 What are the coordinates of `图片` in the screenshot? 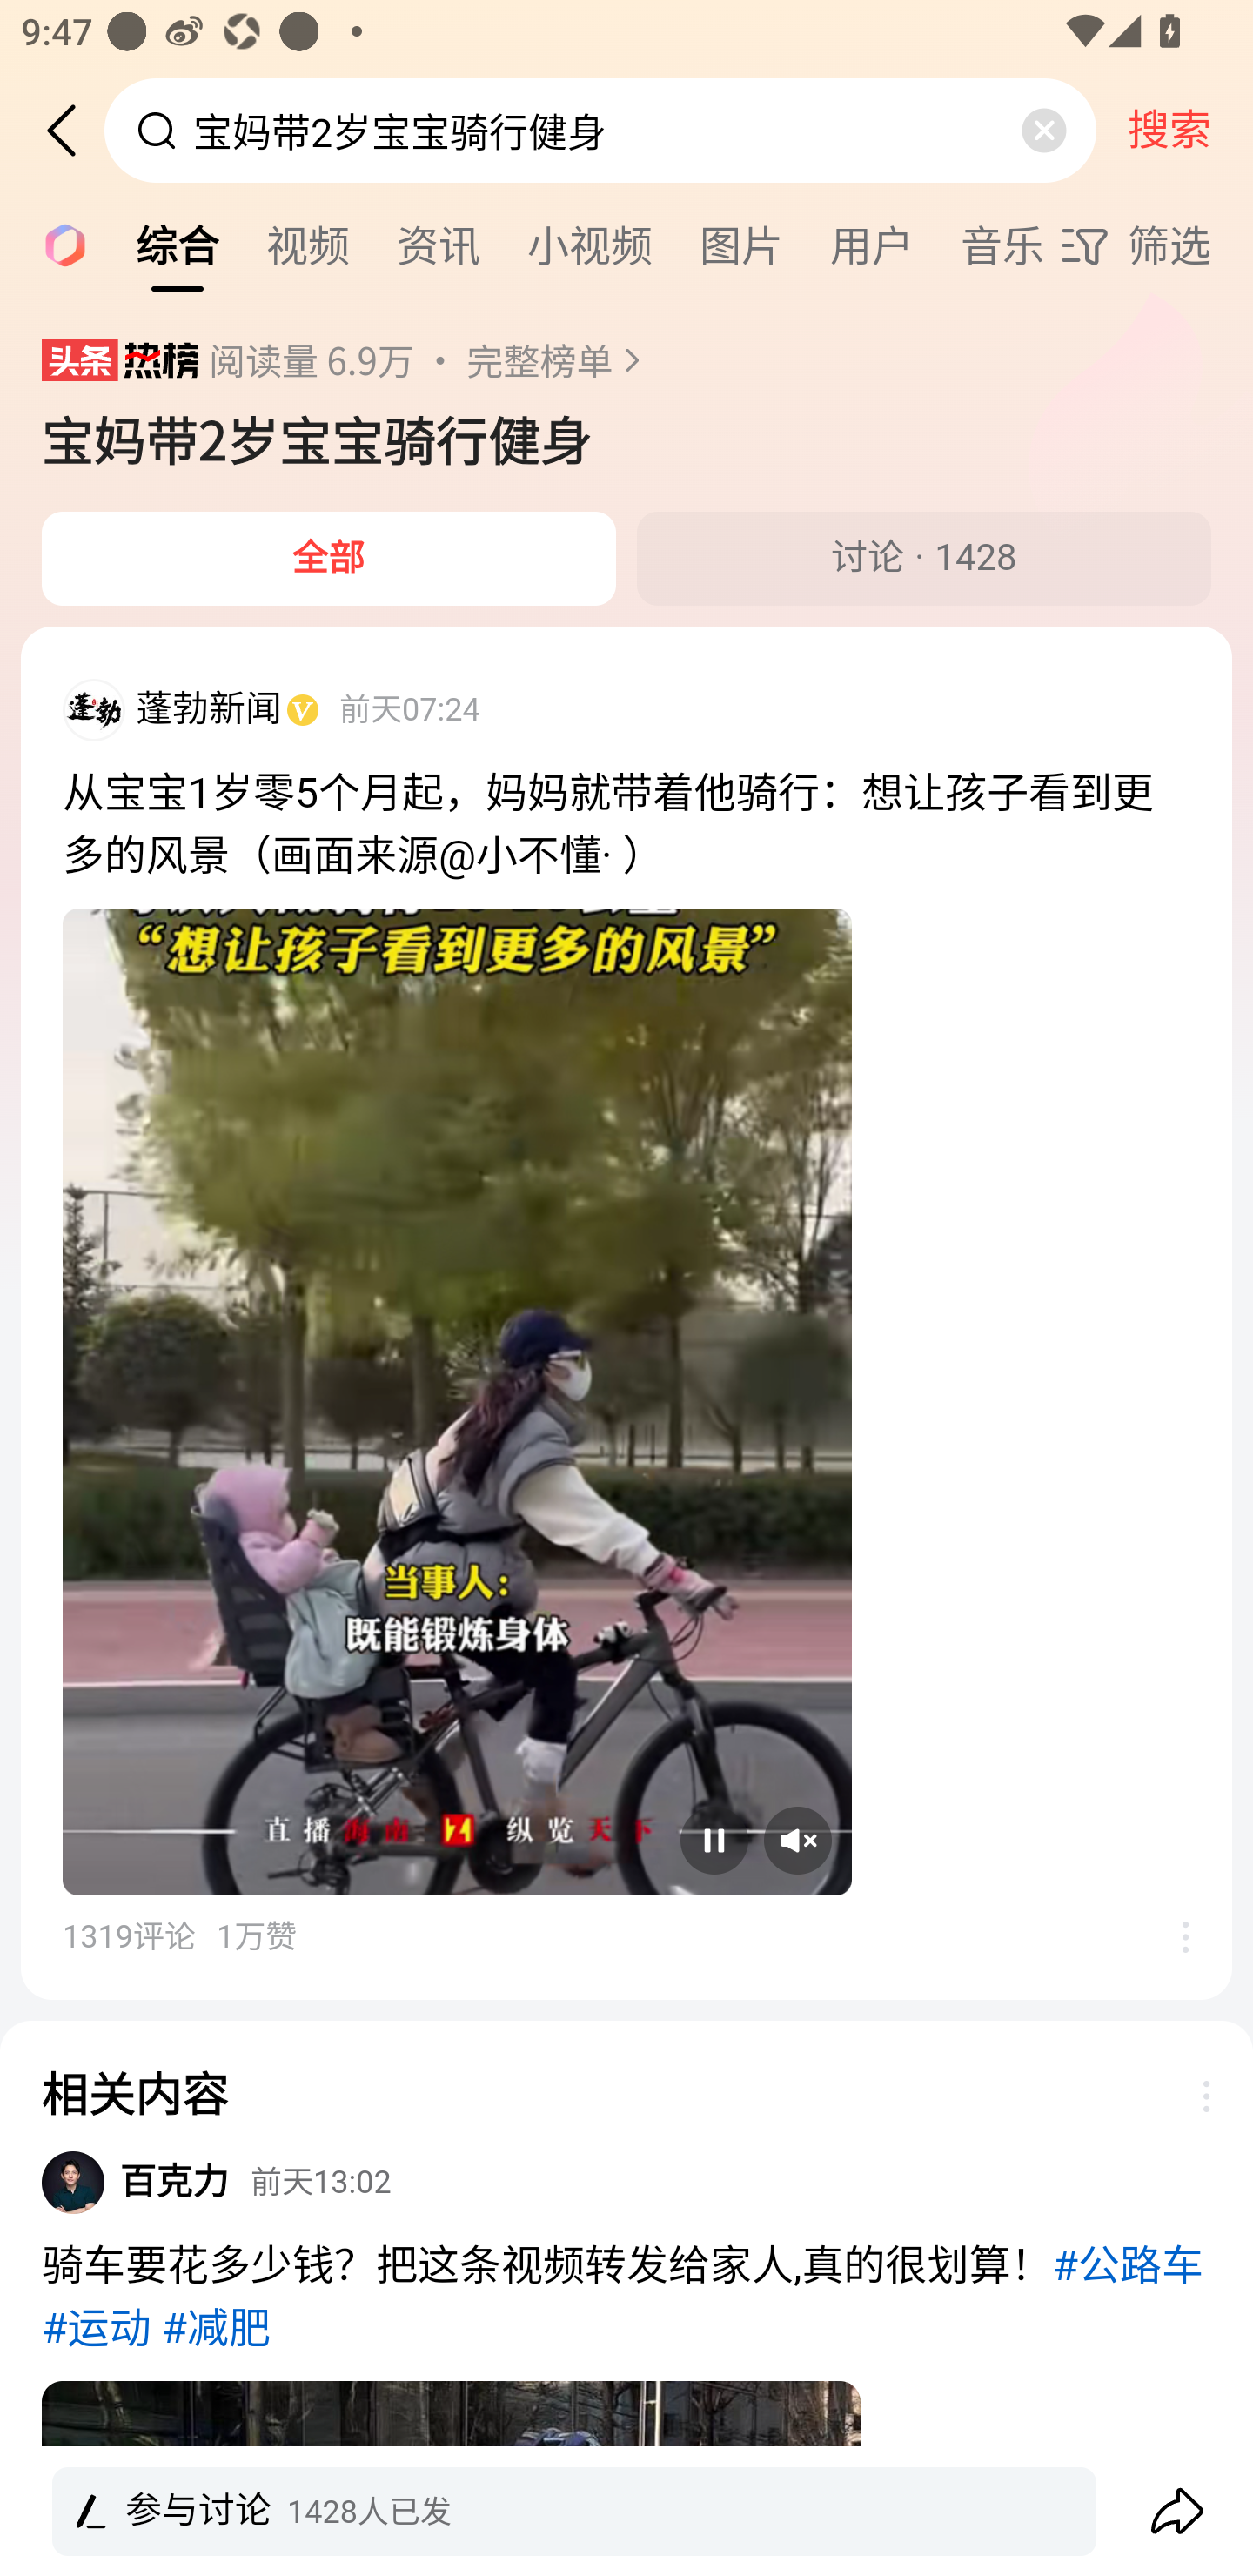 It's located at (741, 244).